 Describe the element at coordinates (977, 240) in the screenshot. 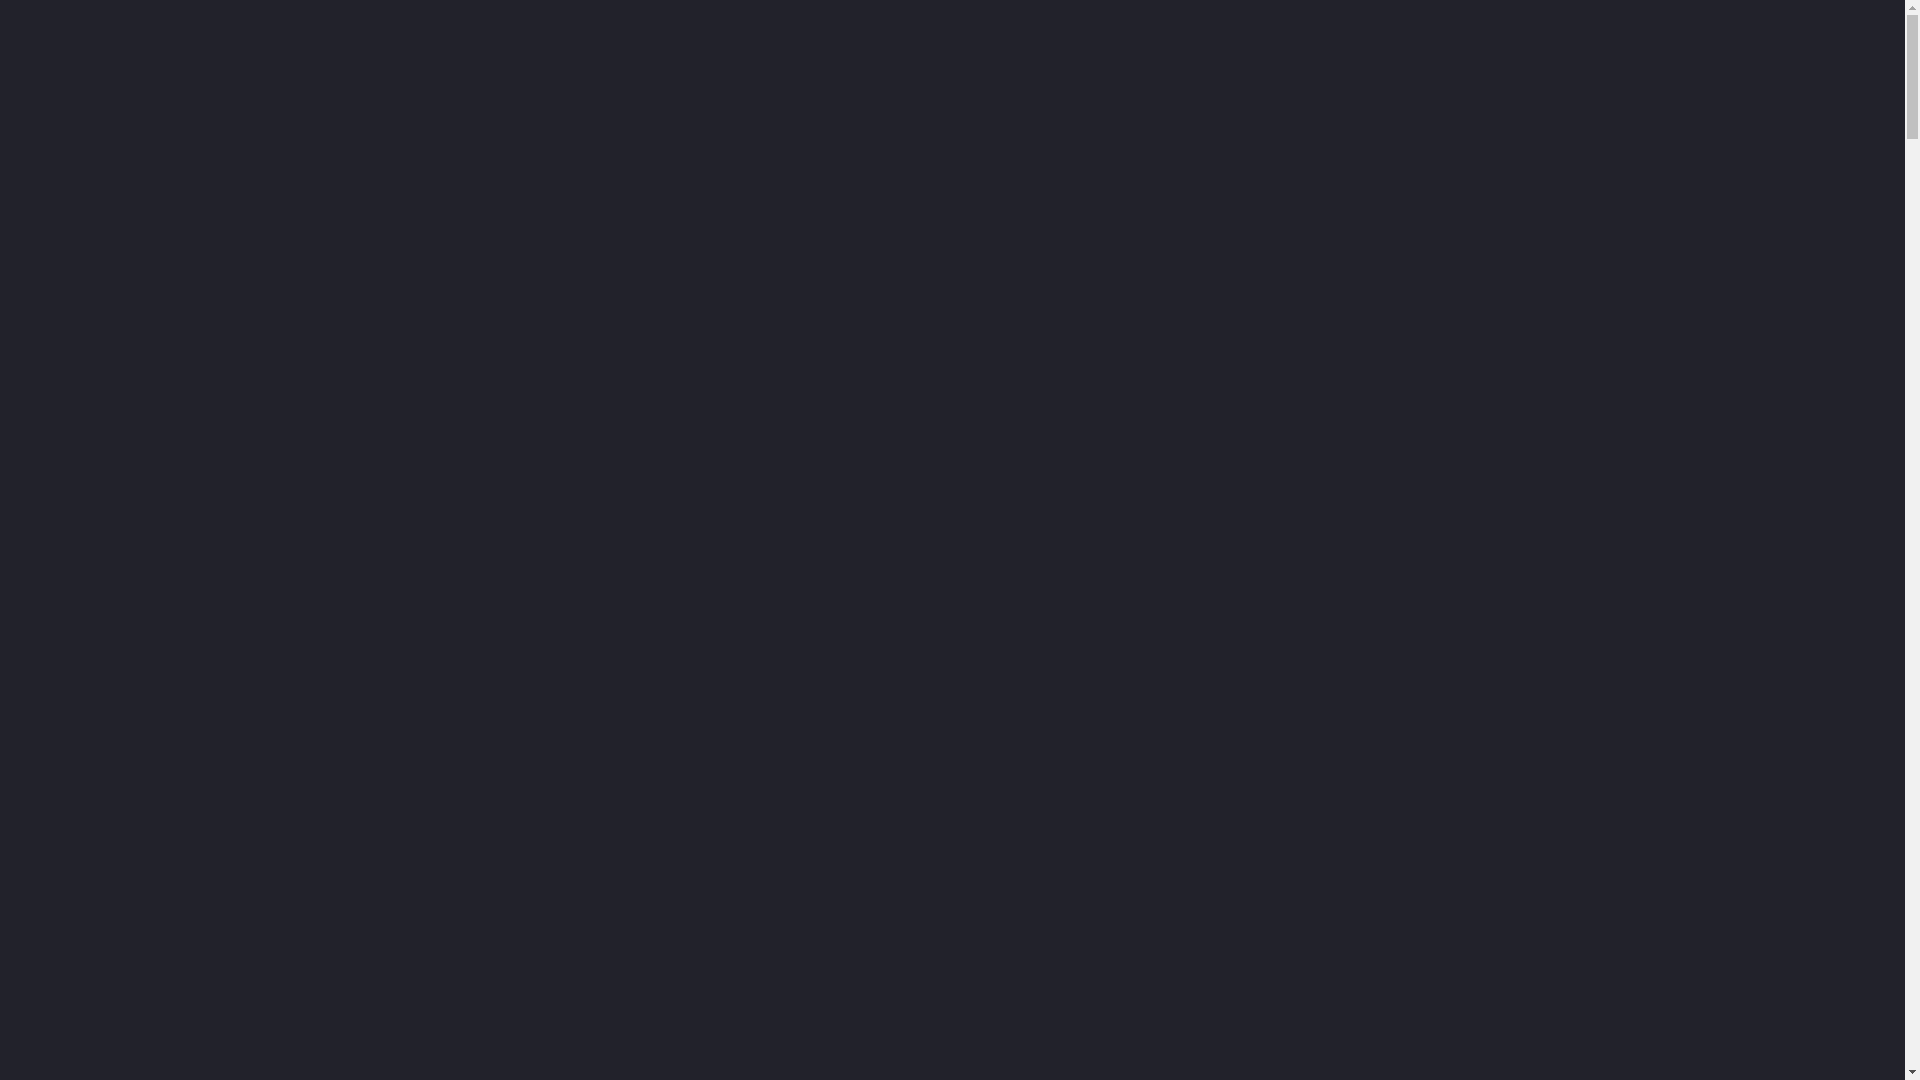

I see `Conseils` at that location.